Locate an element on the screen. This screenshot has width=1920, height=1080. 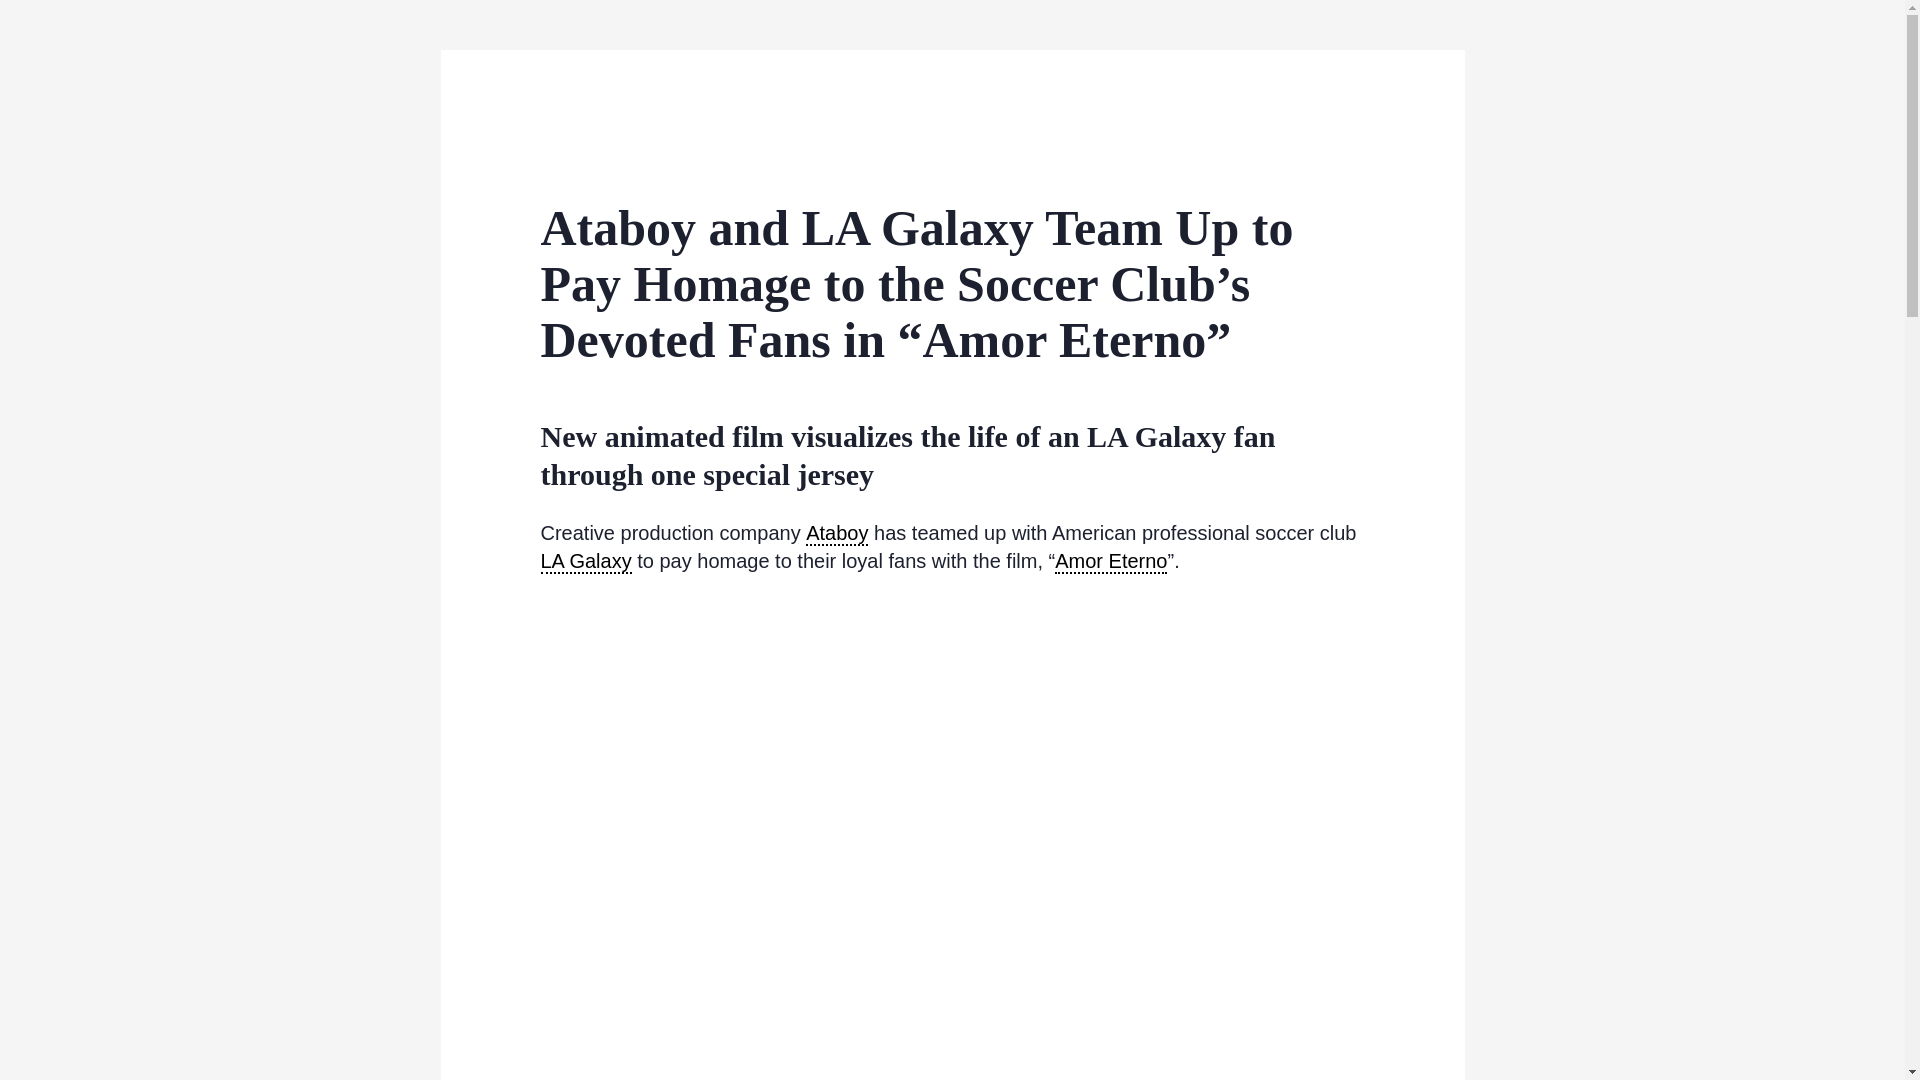
Amor Eterno is located at coordinates (1110, 561).